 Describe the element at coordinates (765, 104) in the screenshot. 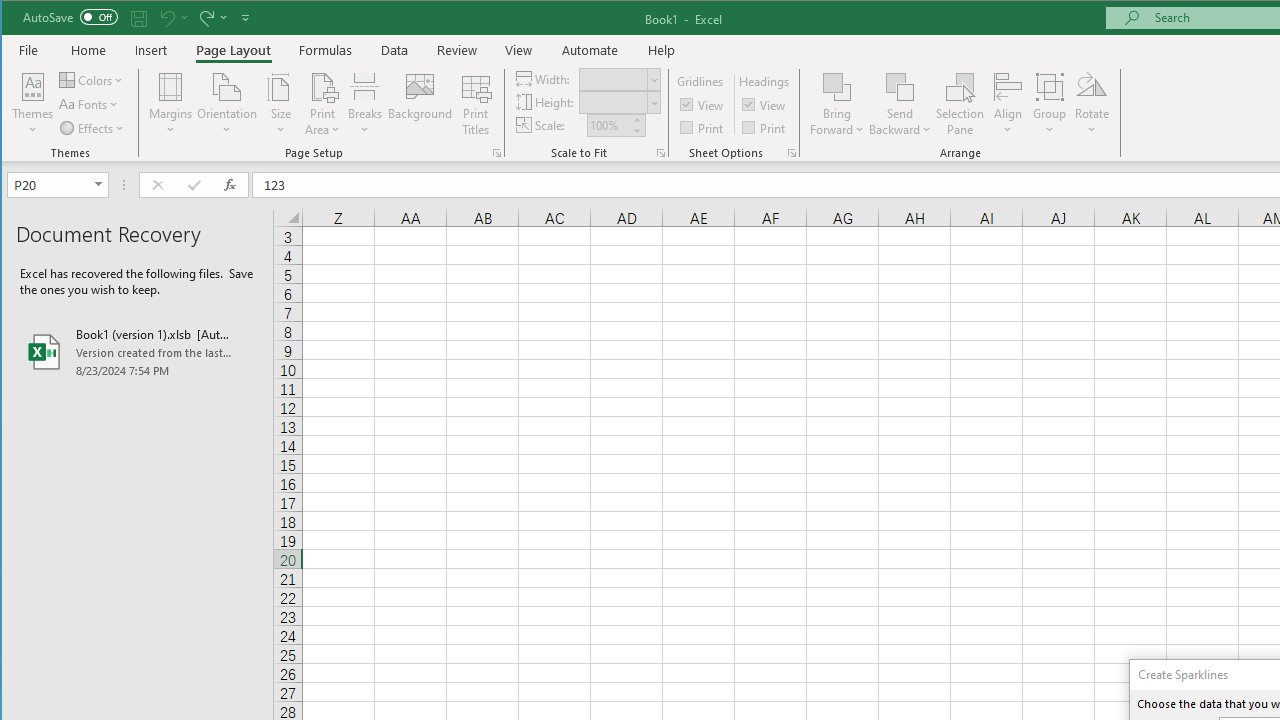

I see `View` at that location.